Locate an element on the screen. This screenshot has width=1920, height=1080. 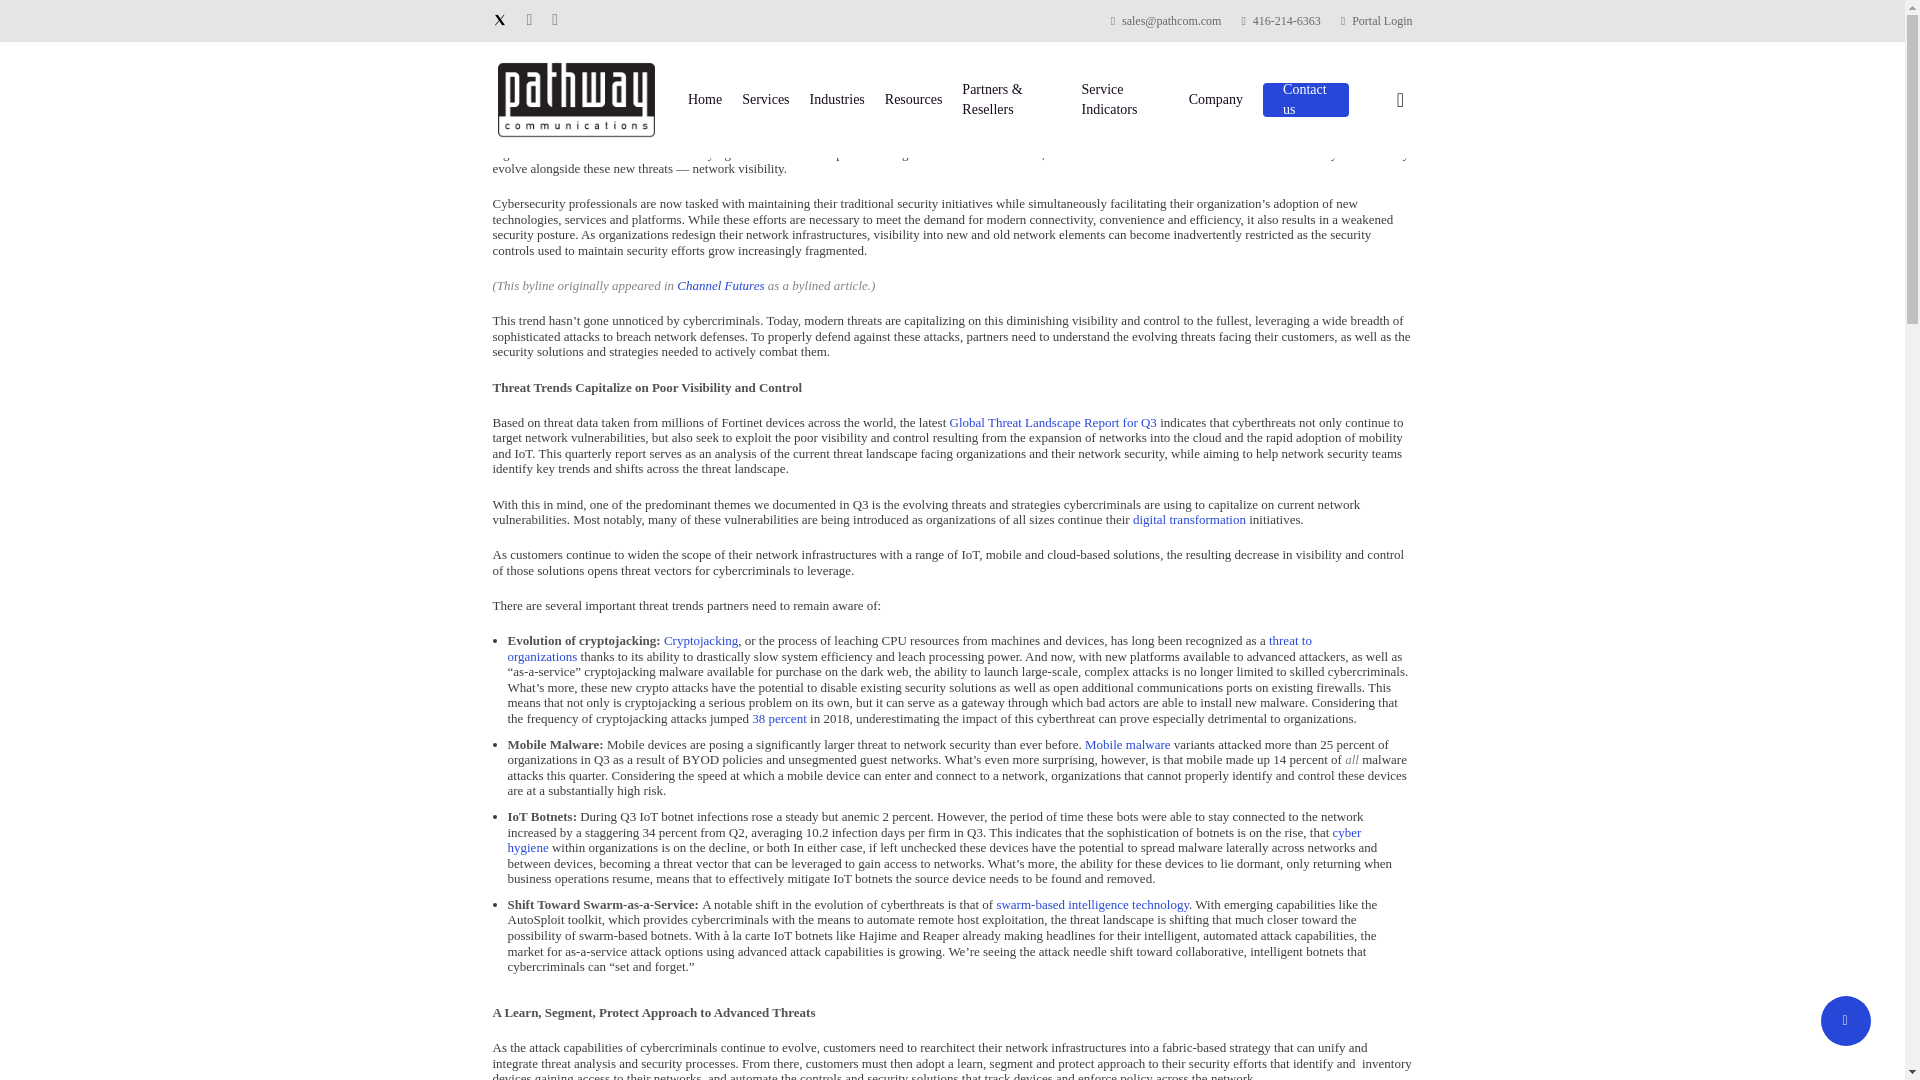
Home is located at coordinates (704, 100).